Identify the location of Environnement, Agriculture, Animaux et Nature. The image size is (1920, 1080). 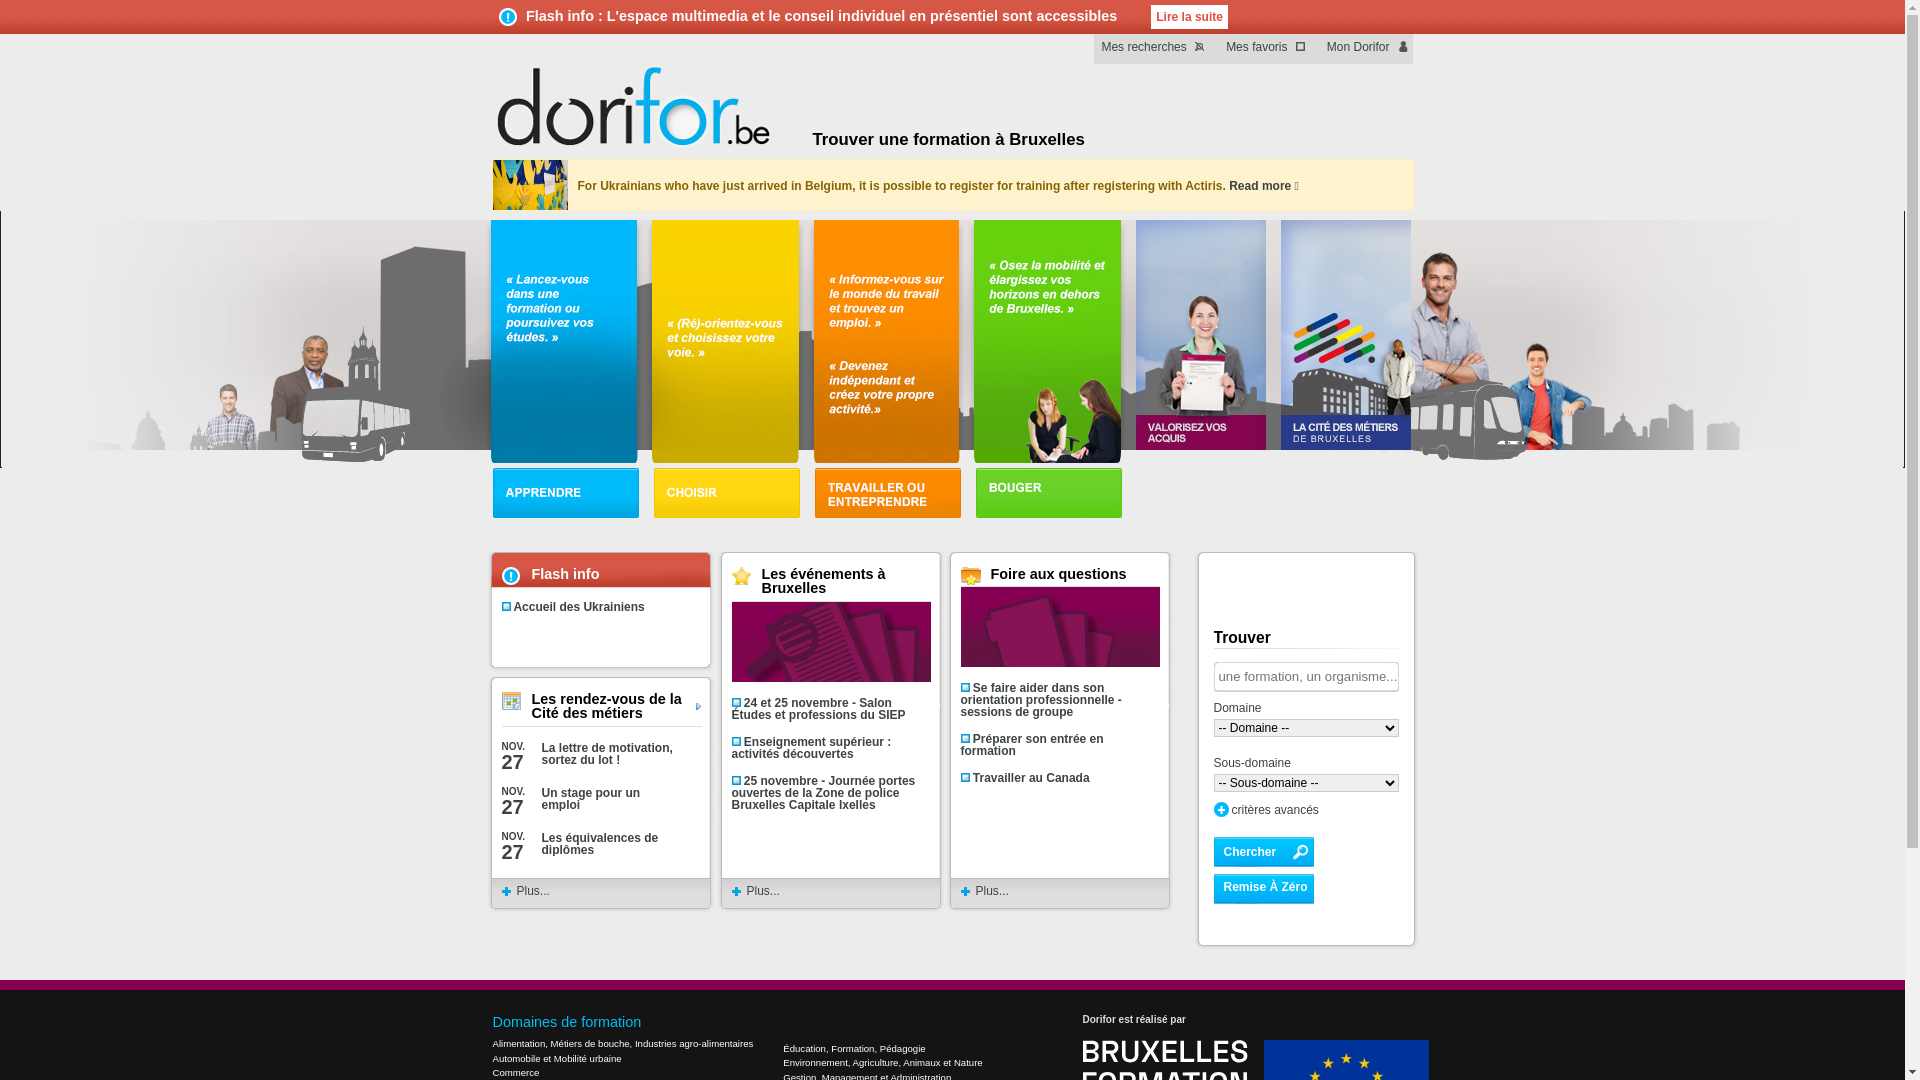
(882, 1060).